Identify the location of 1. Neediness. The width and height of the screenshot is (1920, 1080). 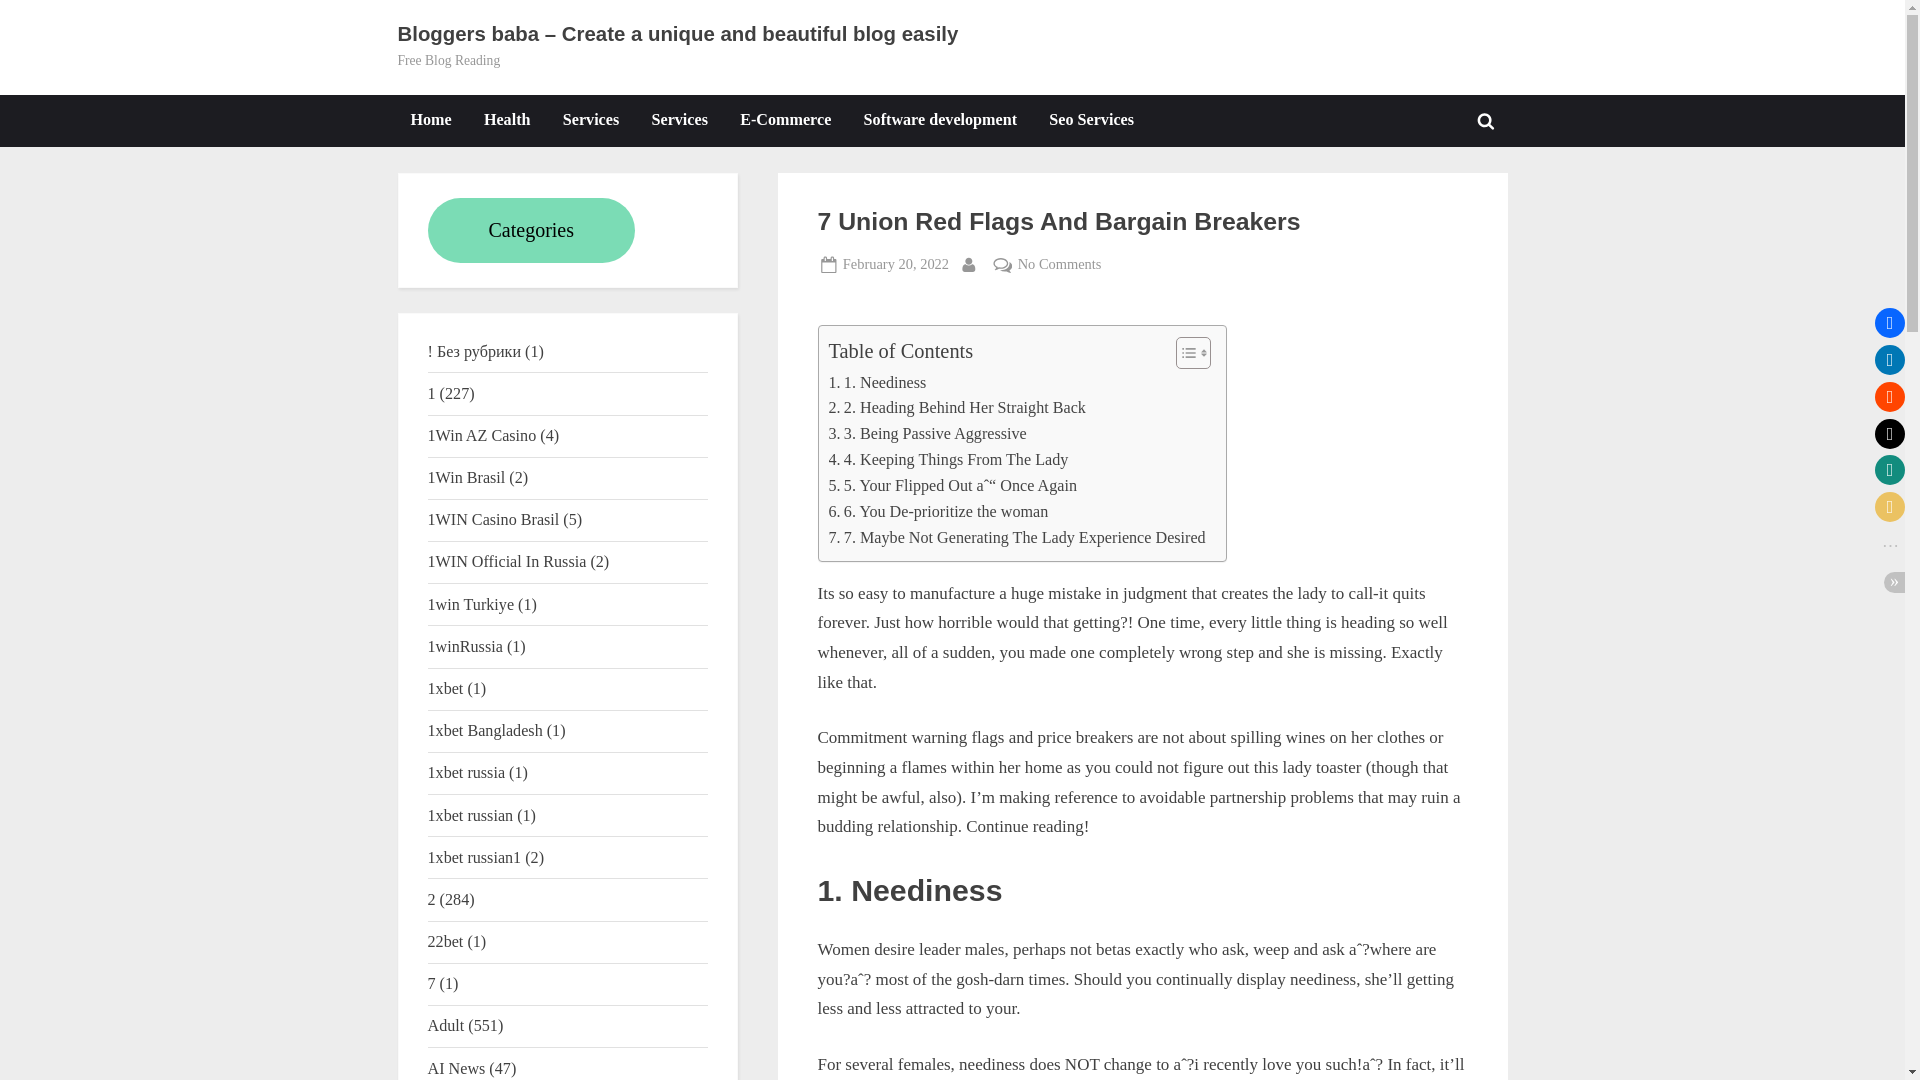
(876, 383).